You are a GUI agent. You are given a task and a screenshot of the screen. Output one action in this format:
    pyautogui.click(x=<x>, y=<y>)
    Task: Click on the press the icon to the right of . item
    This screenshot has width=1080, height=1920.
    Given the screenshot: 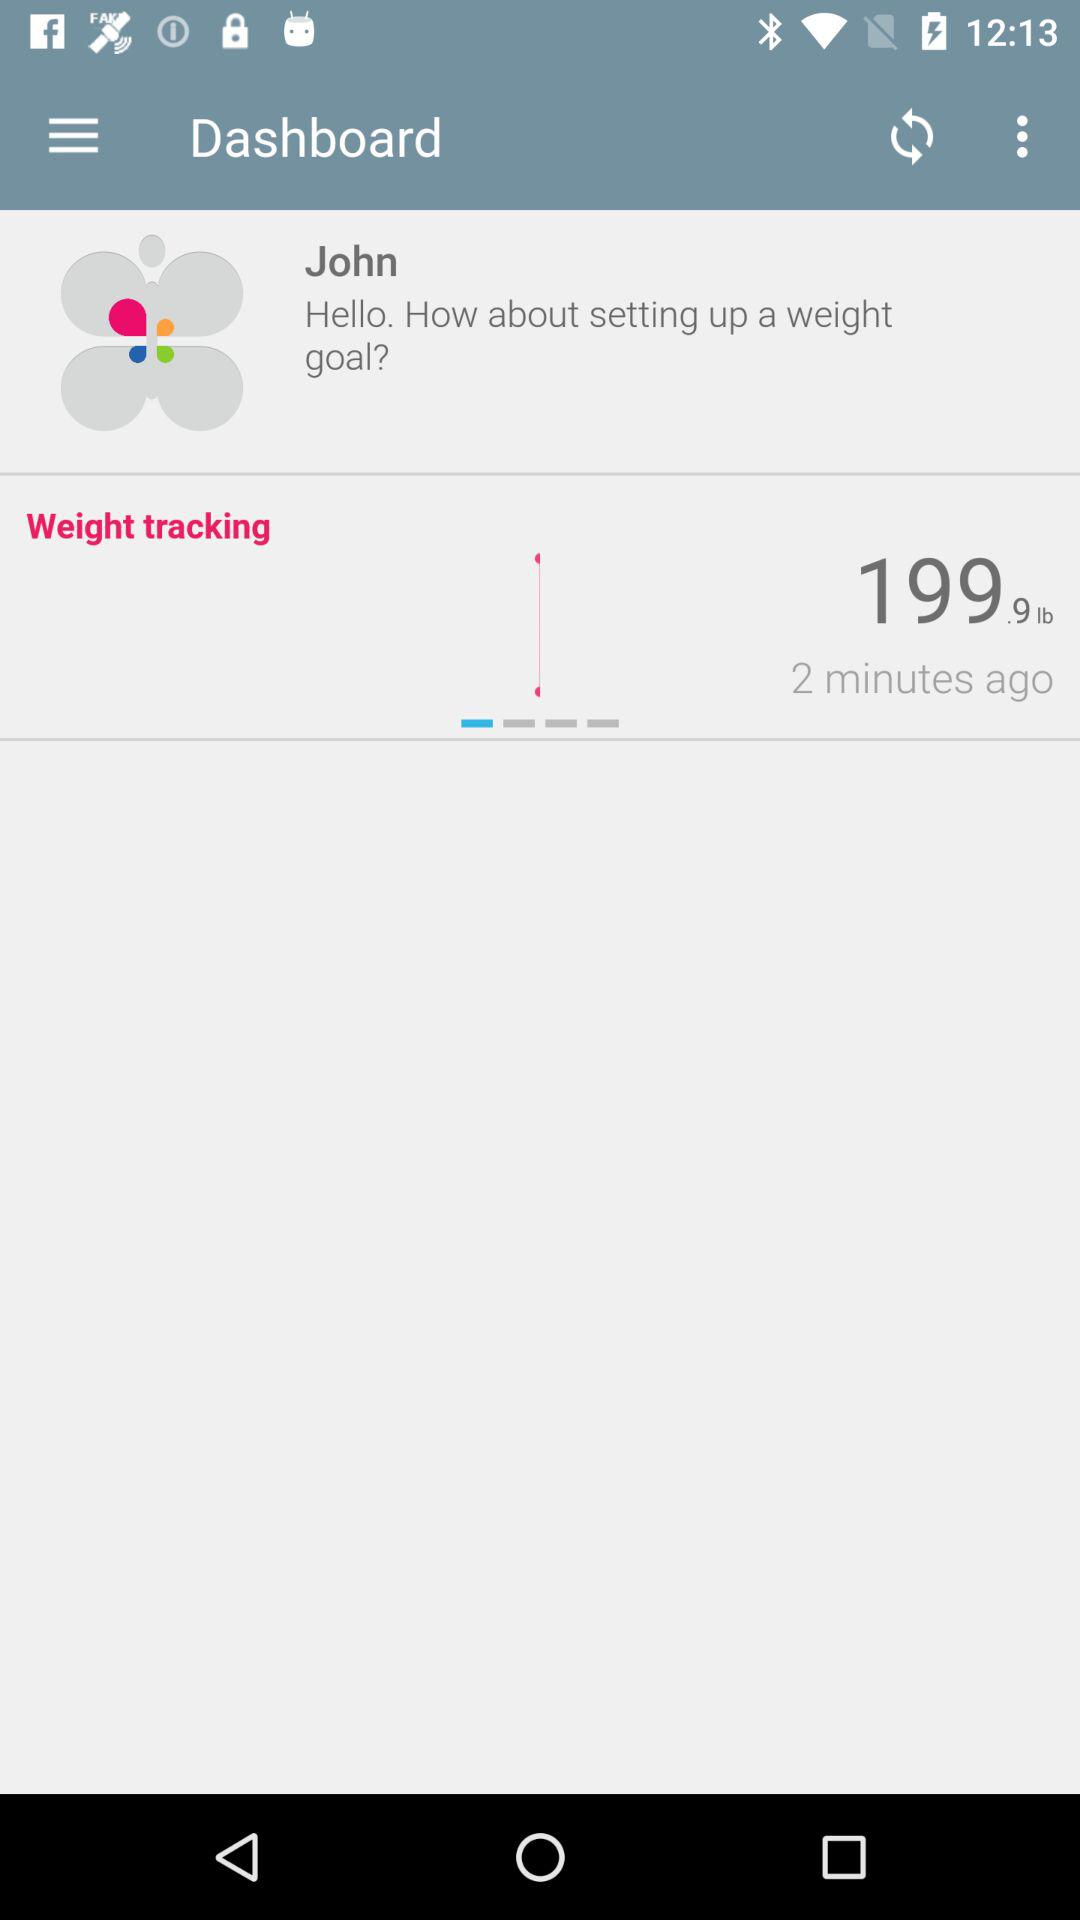 What is the action you would take?
    pyautogui.click(x=1021, y=610)
    